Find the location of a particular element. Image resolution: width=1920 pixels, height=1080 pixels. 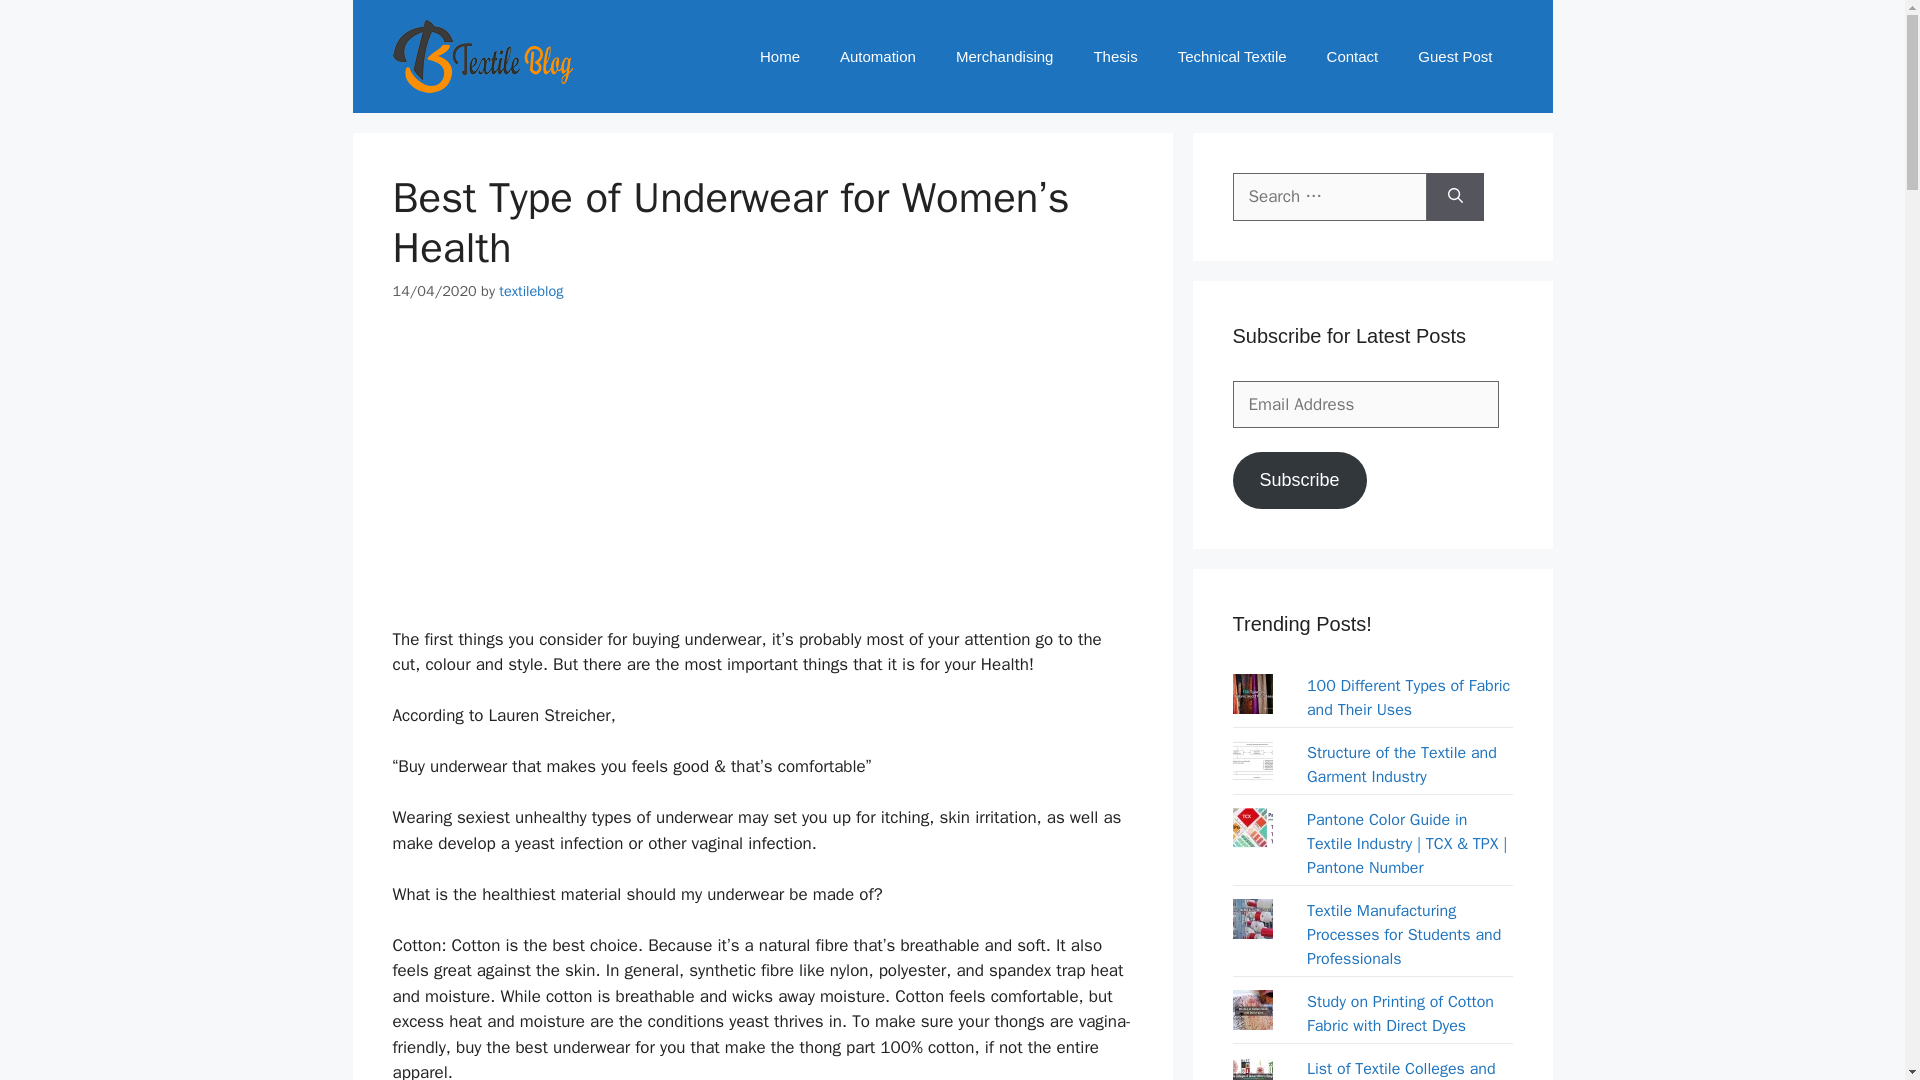

Technical Textile is located at coordinates (1232, 56).